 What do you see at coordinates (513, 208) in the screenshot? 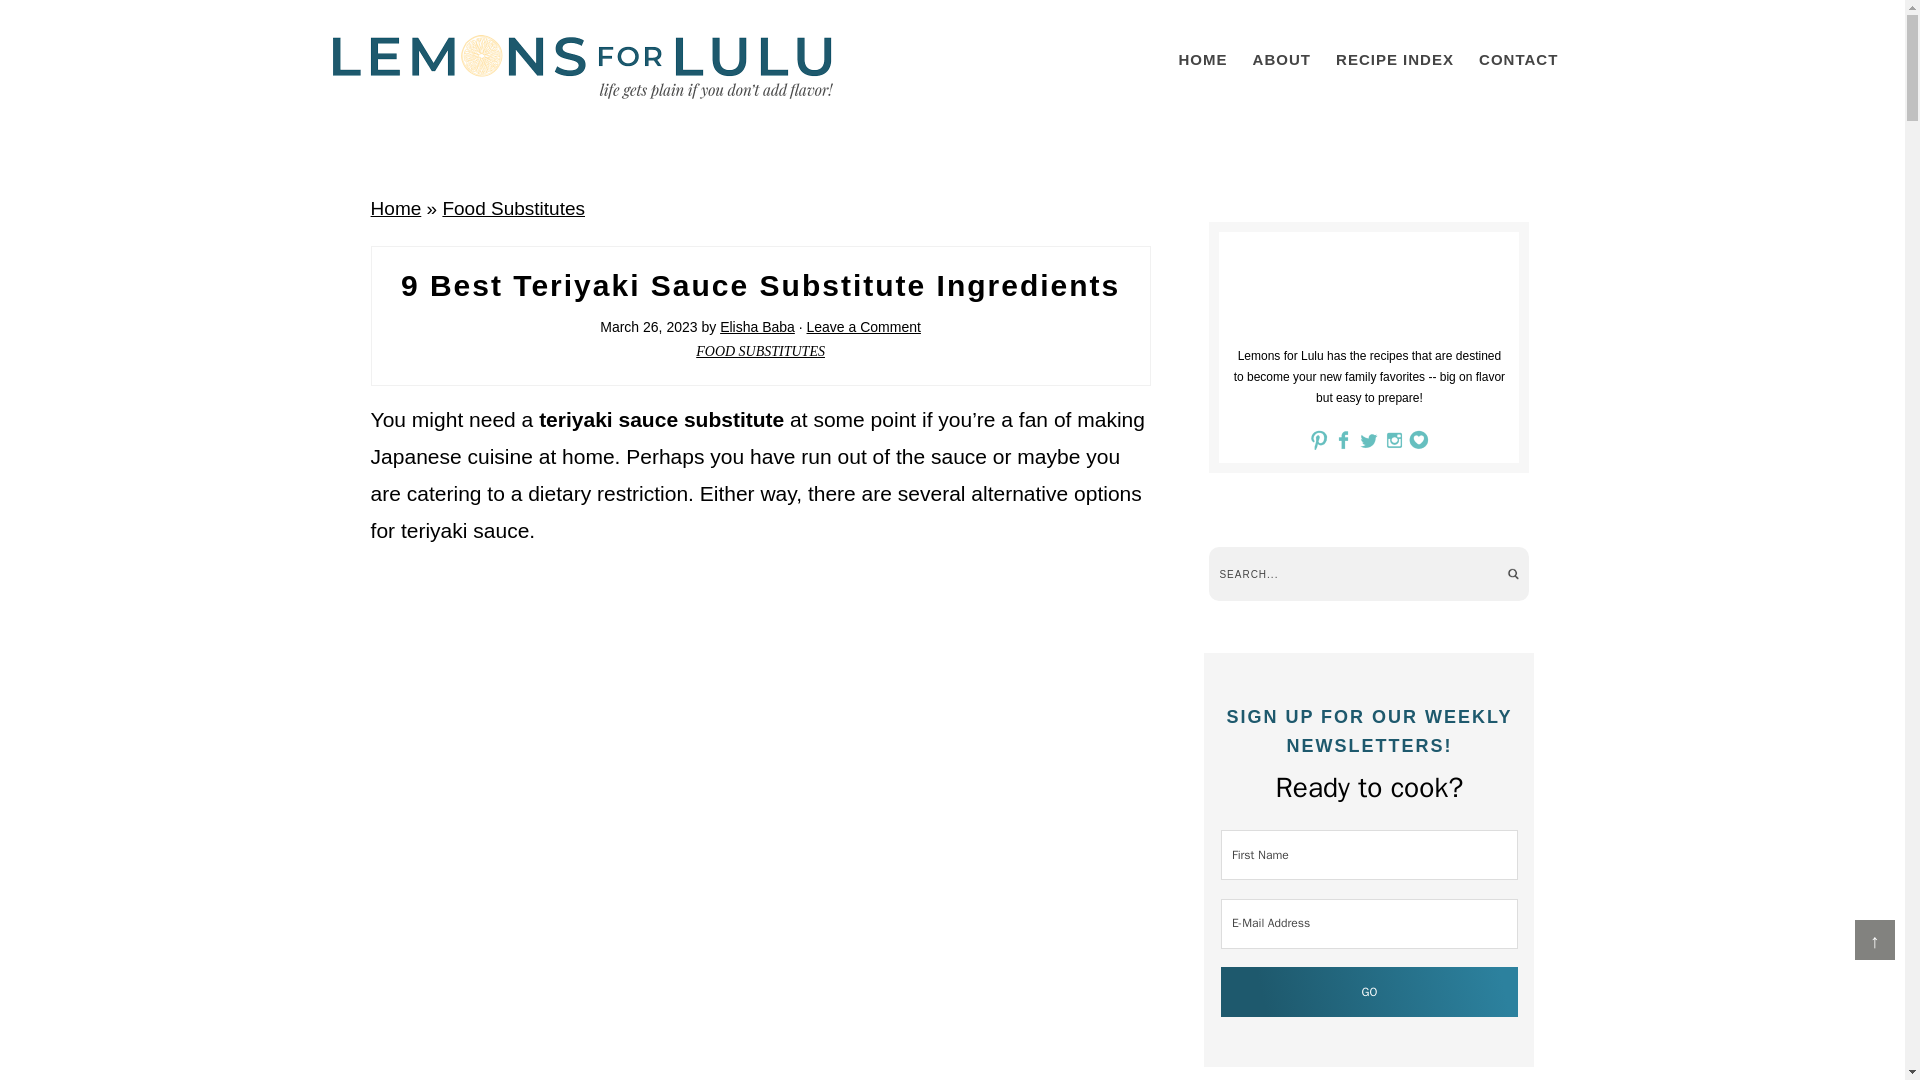
I see `Food Substitutes` at bounding box center [513, 208].